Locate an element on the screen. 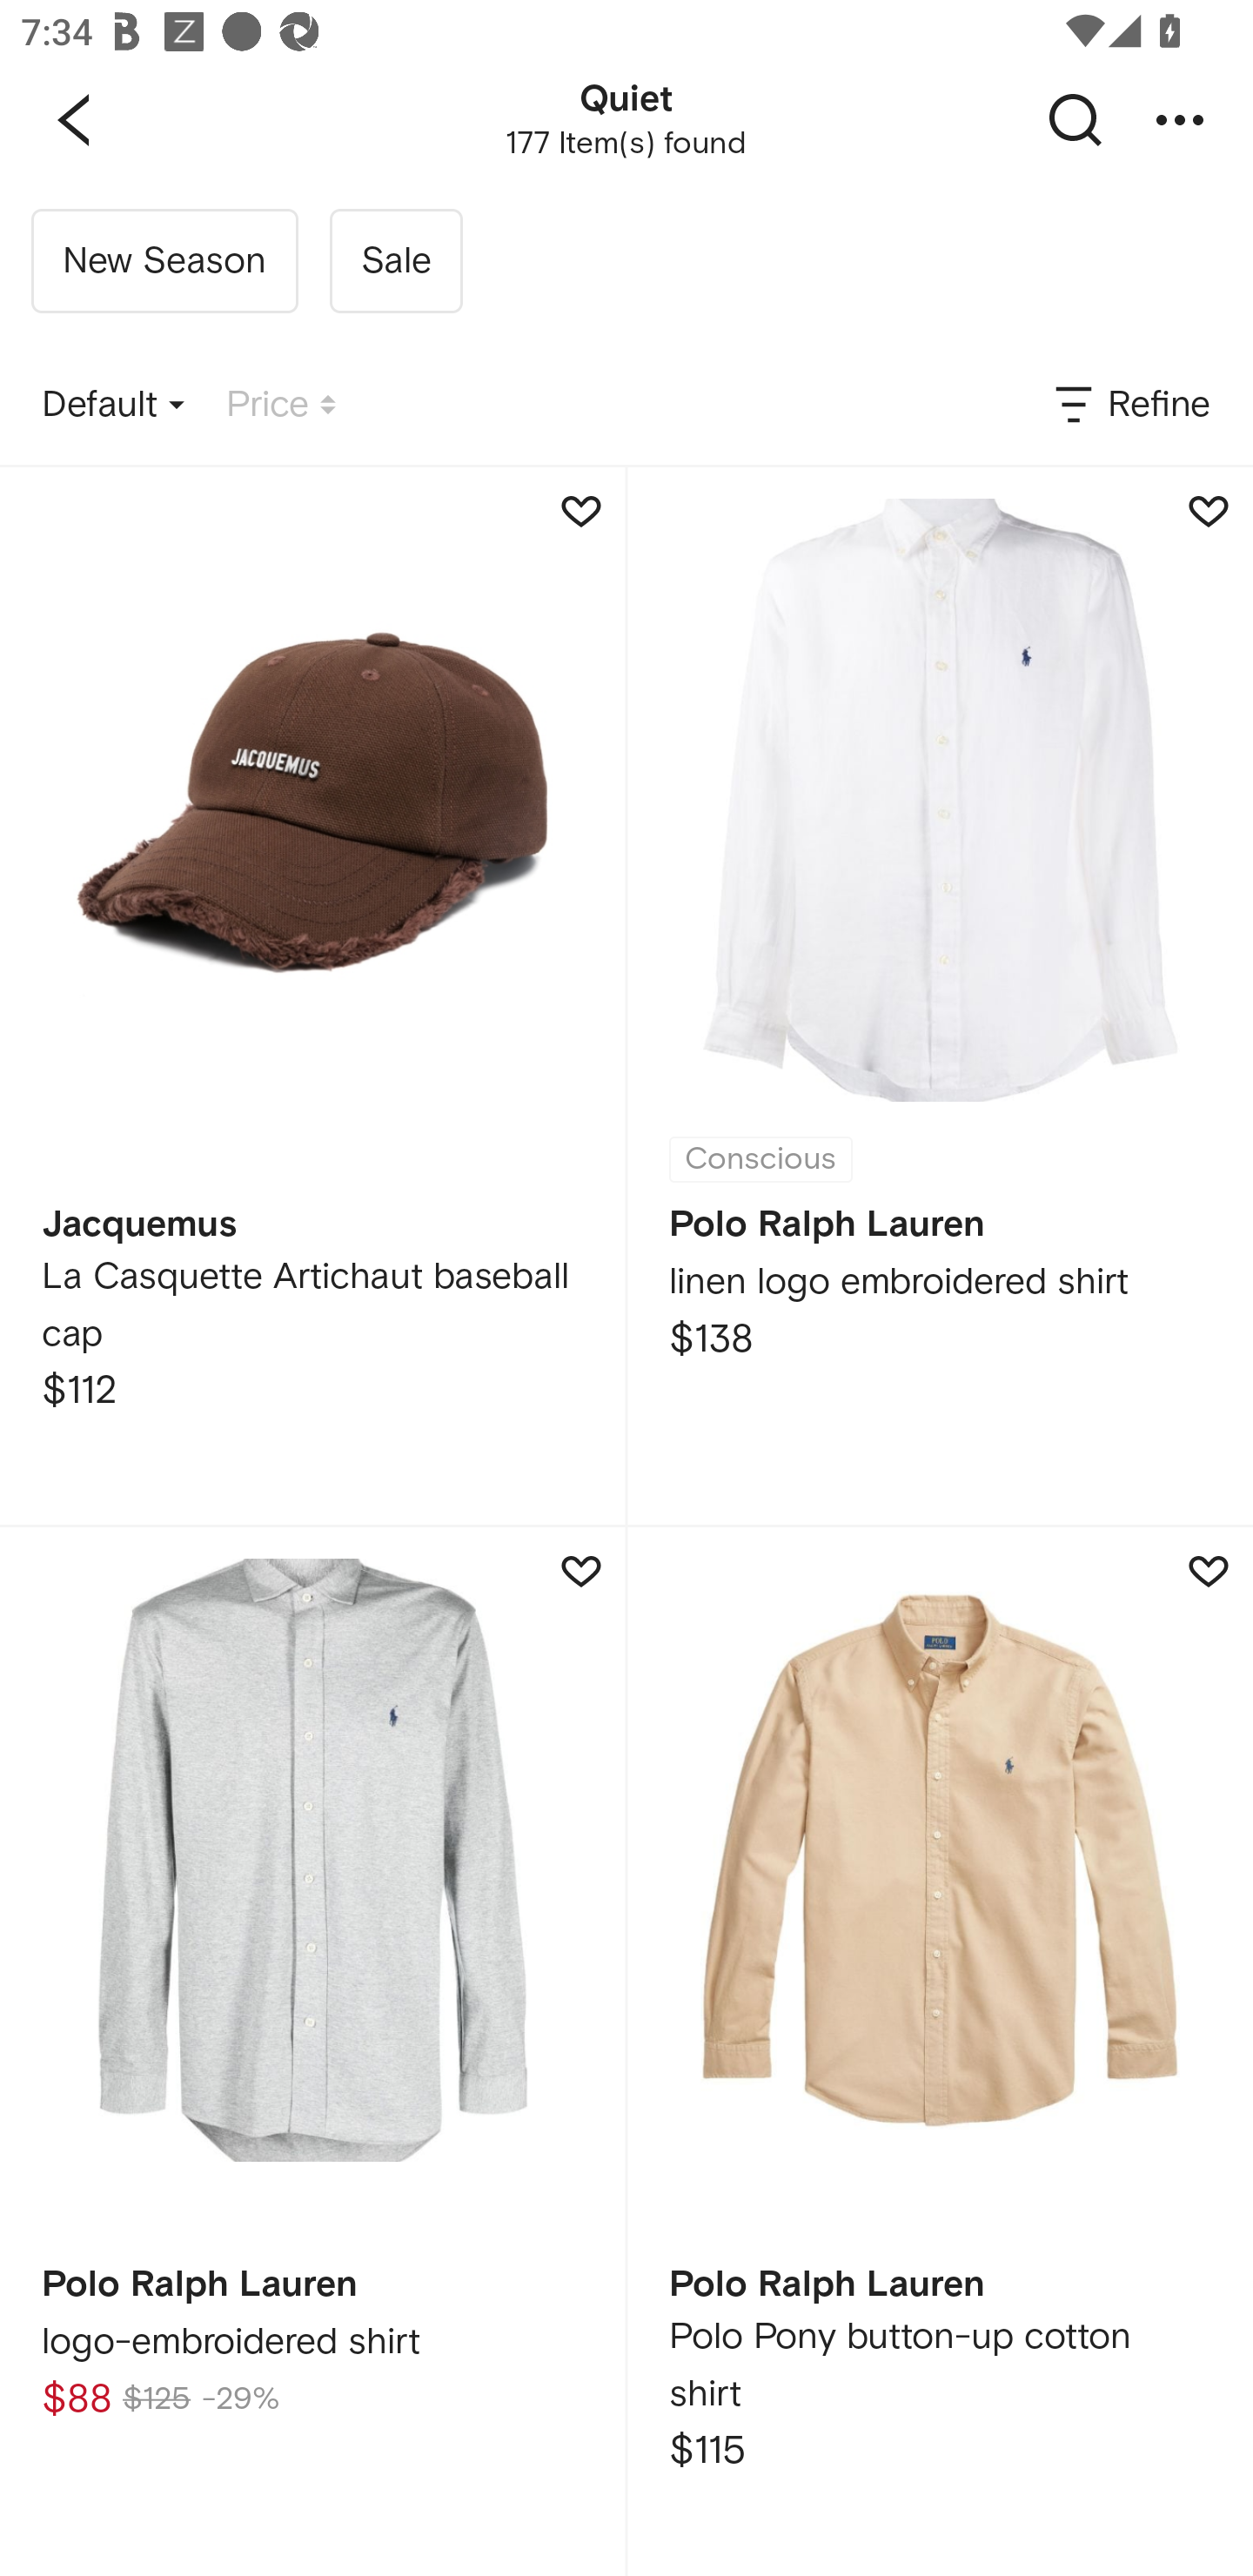 This screenshot has width=1253, height=2576. New Season is located at coordinates (164, 261).